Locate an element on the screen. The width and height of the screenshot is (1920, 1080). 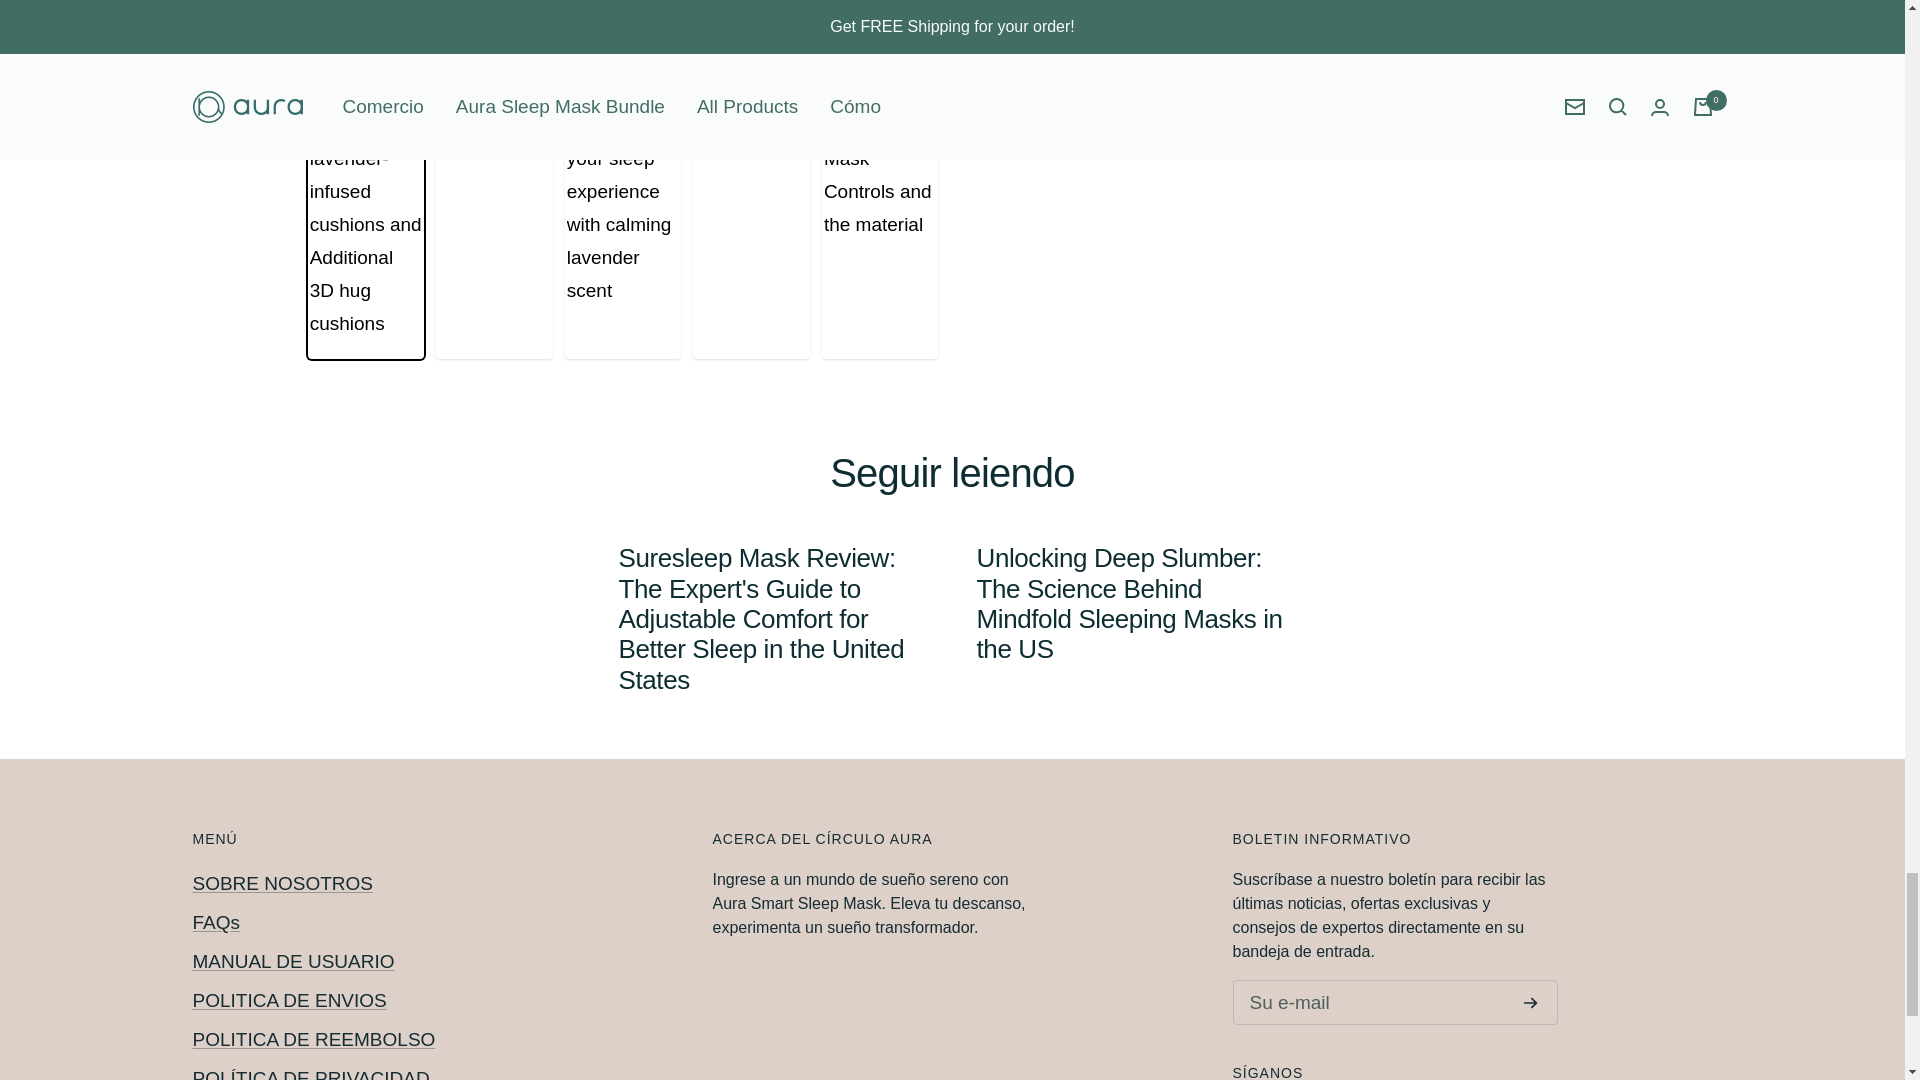
Registrarse is located at coordinates (1530, 1002).